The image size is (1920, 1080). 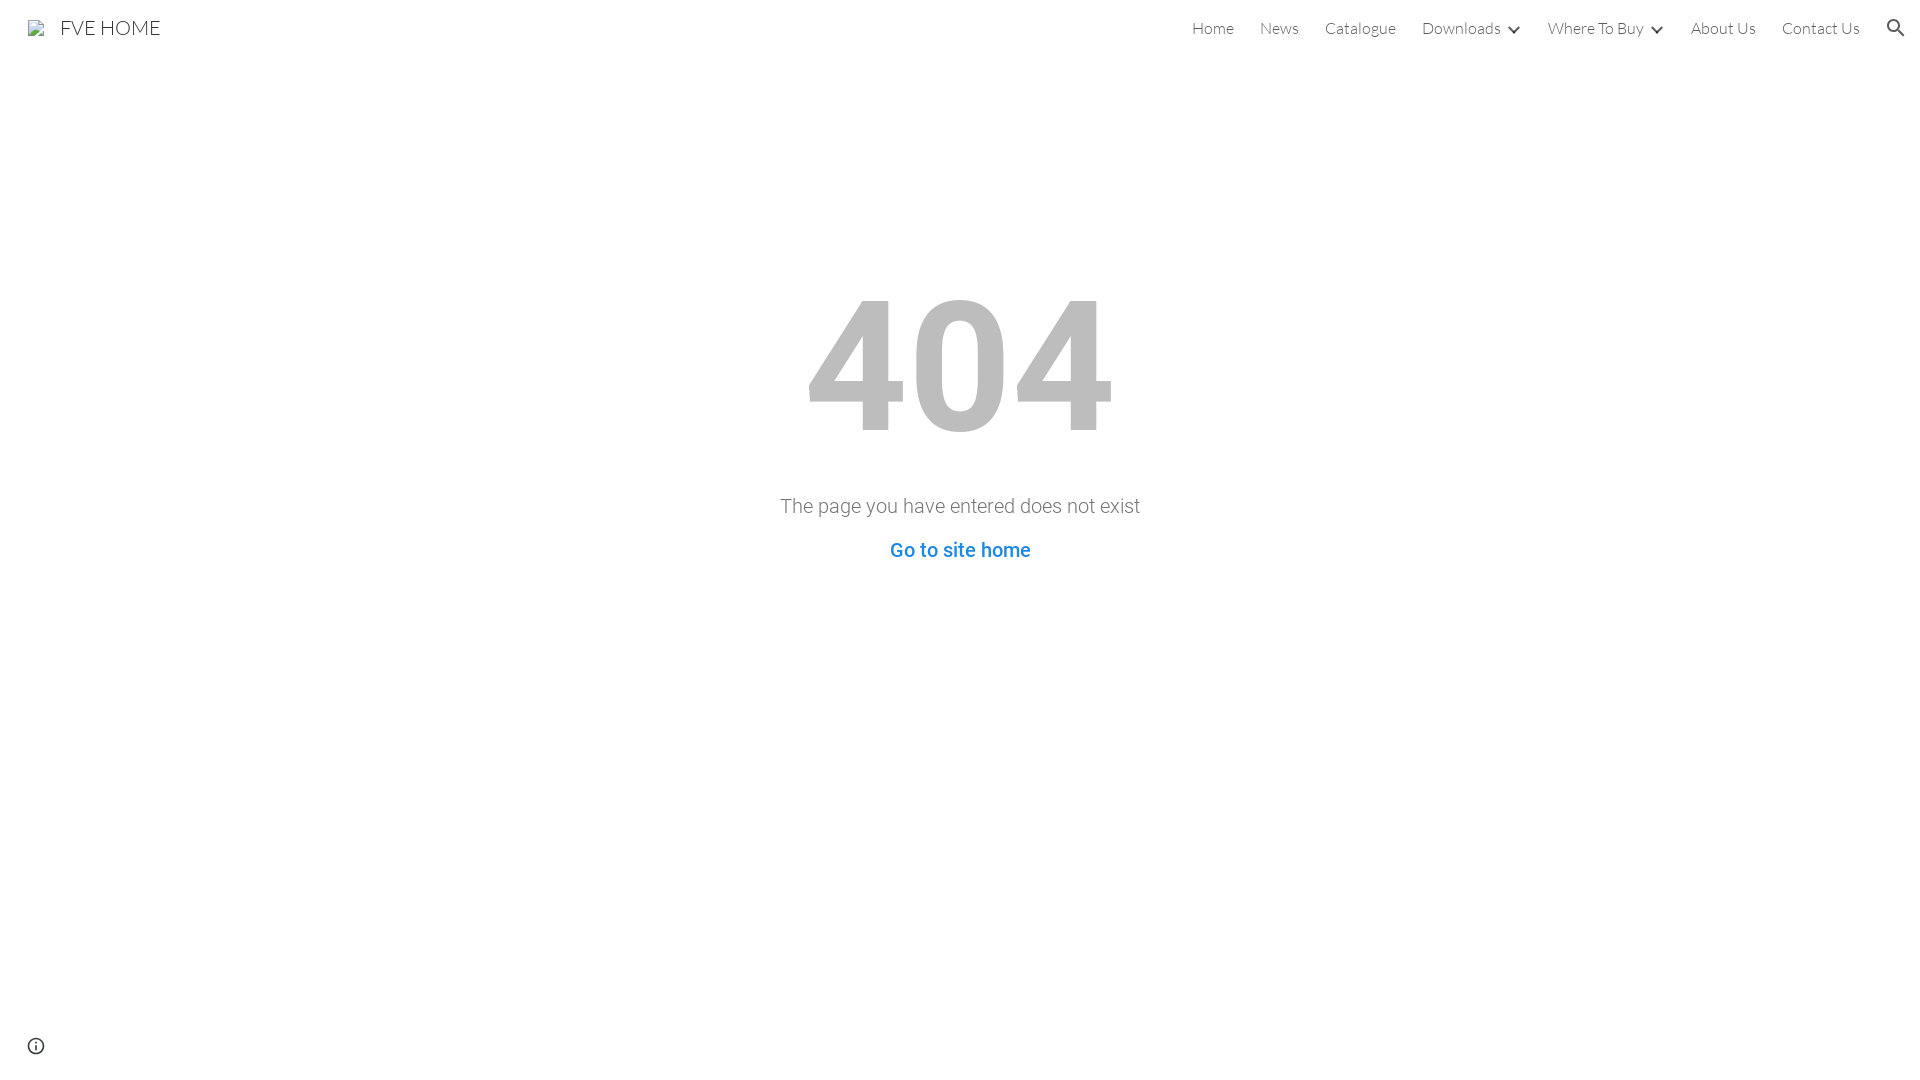 I want to click on Downloads, so click(x=1462, y=28).